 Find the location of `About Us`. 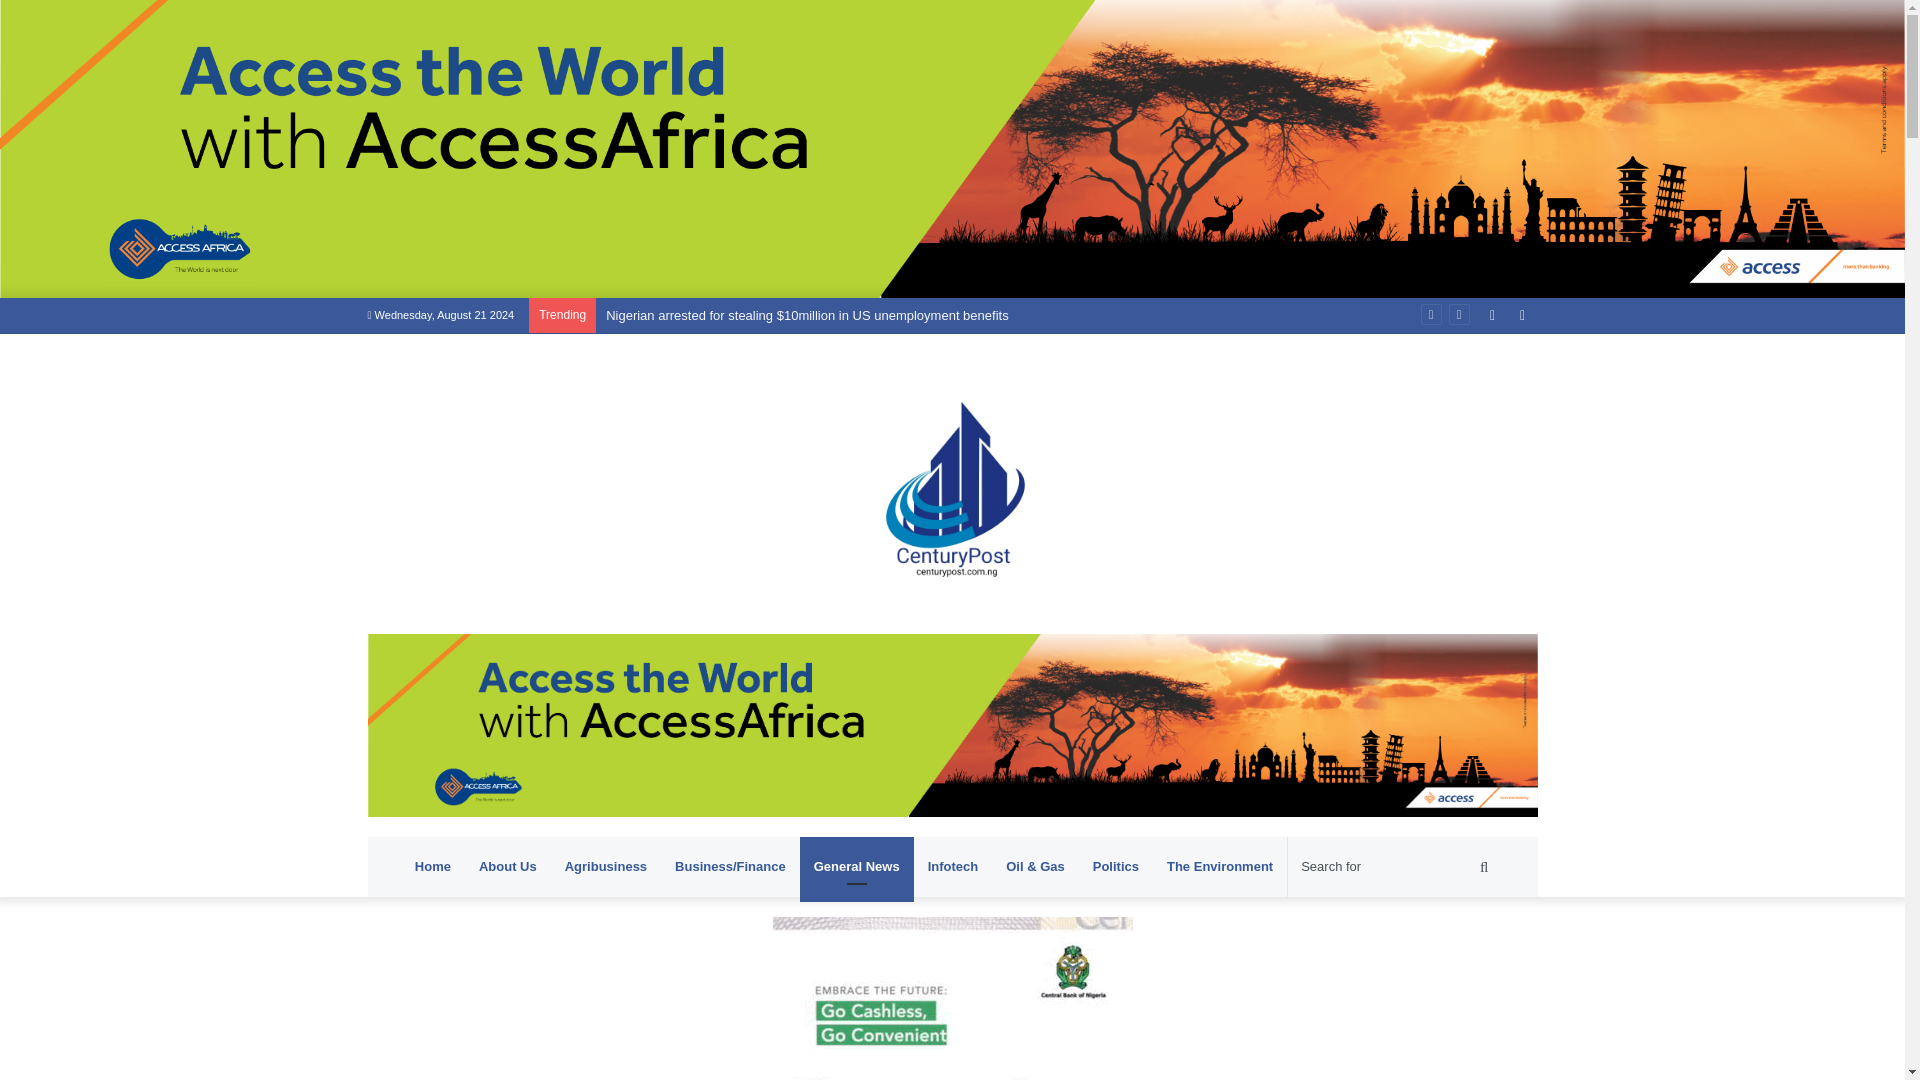

About Us is located at coordinates (508, 867).